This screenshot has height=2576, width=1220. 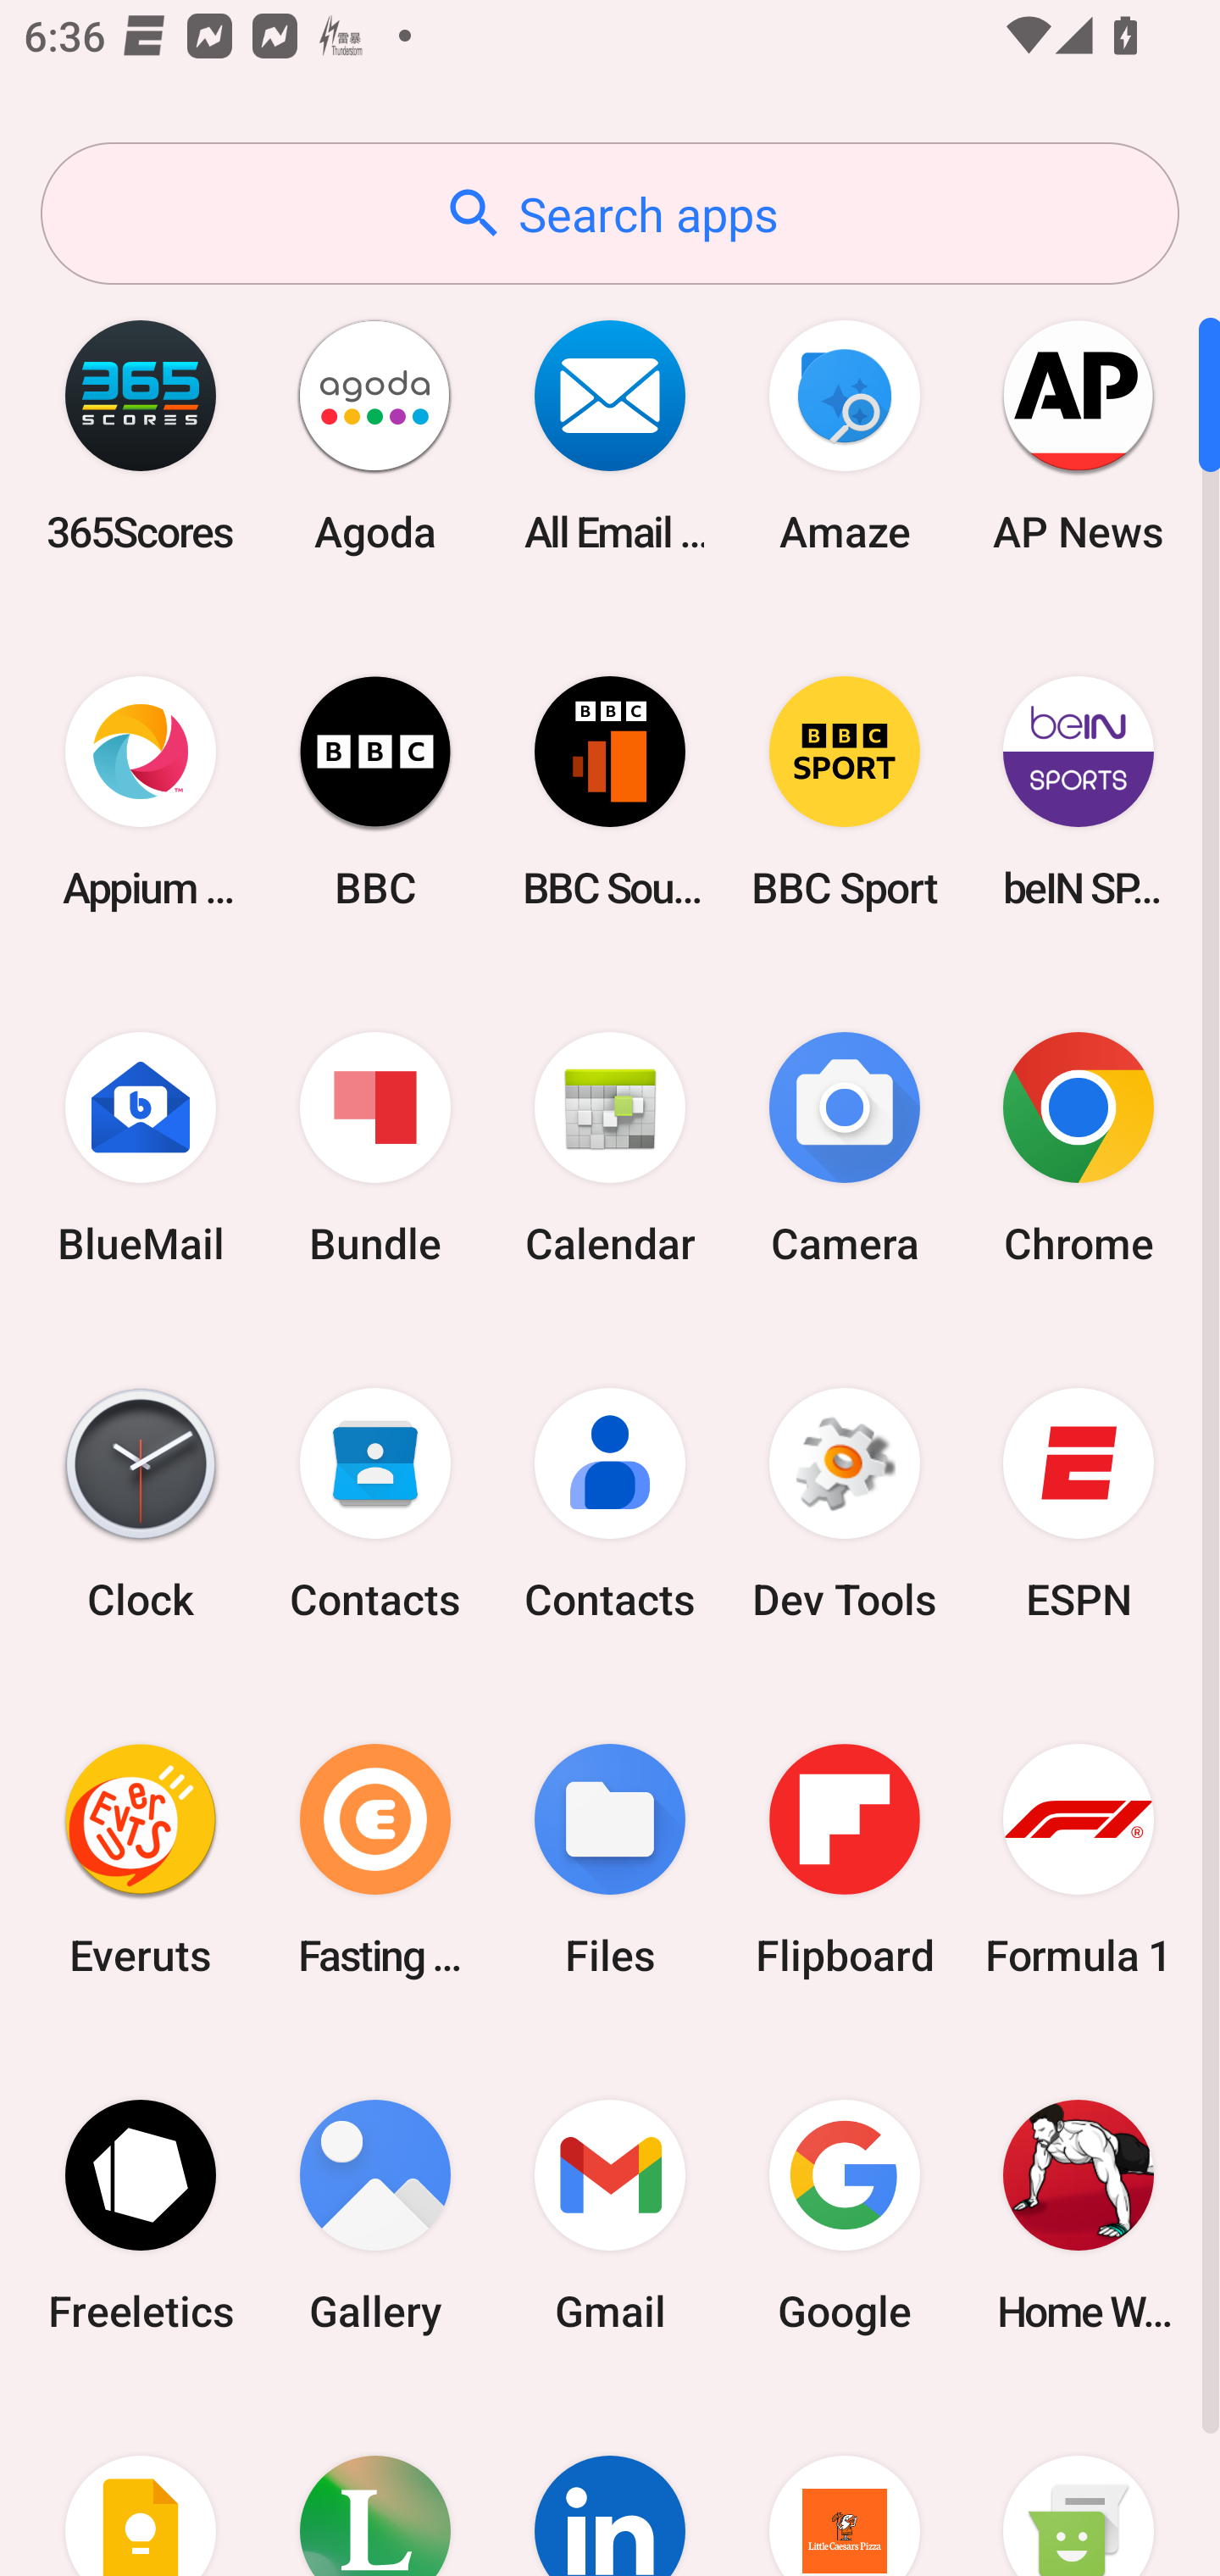 What do you see at coordinates (1079, 1149) in the screenshot?
I see `Chrome` at bounding box center [1079, 1149].